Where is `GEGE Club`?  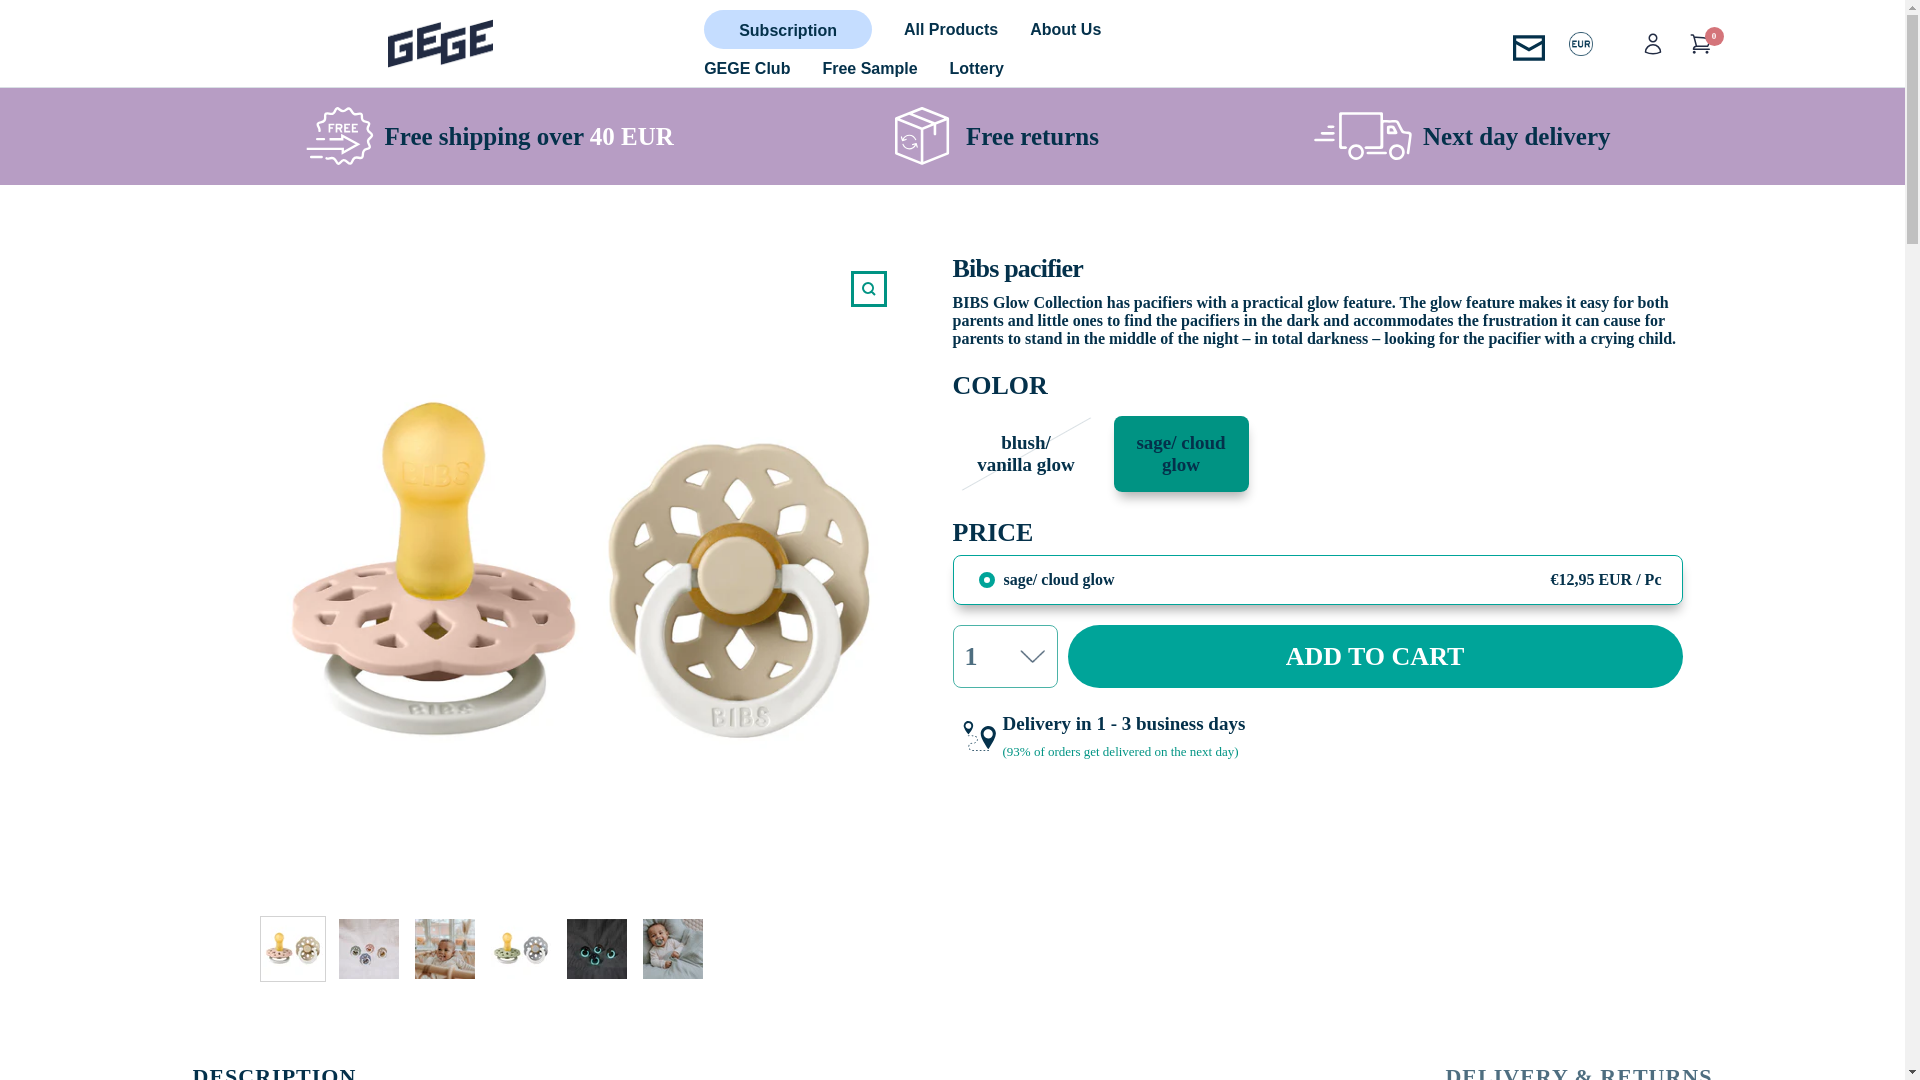
GEGE Club is located at coordinates (746, 68).